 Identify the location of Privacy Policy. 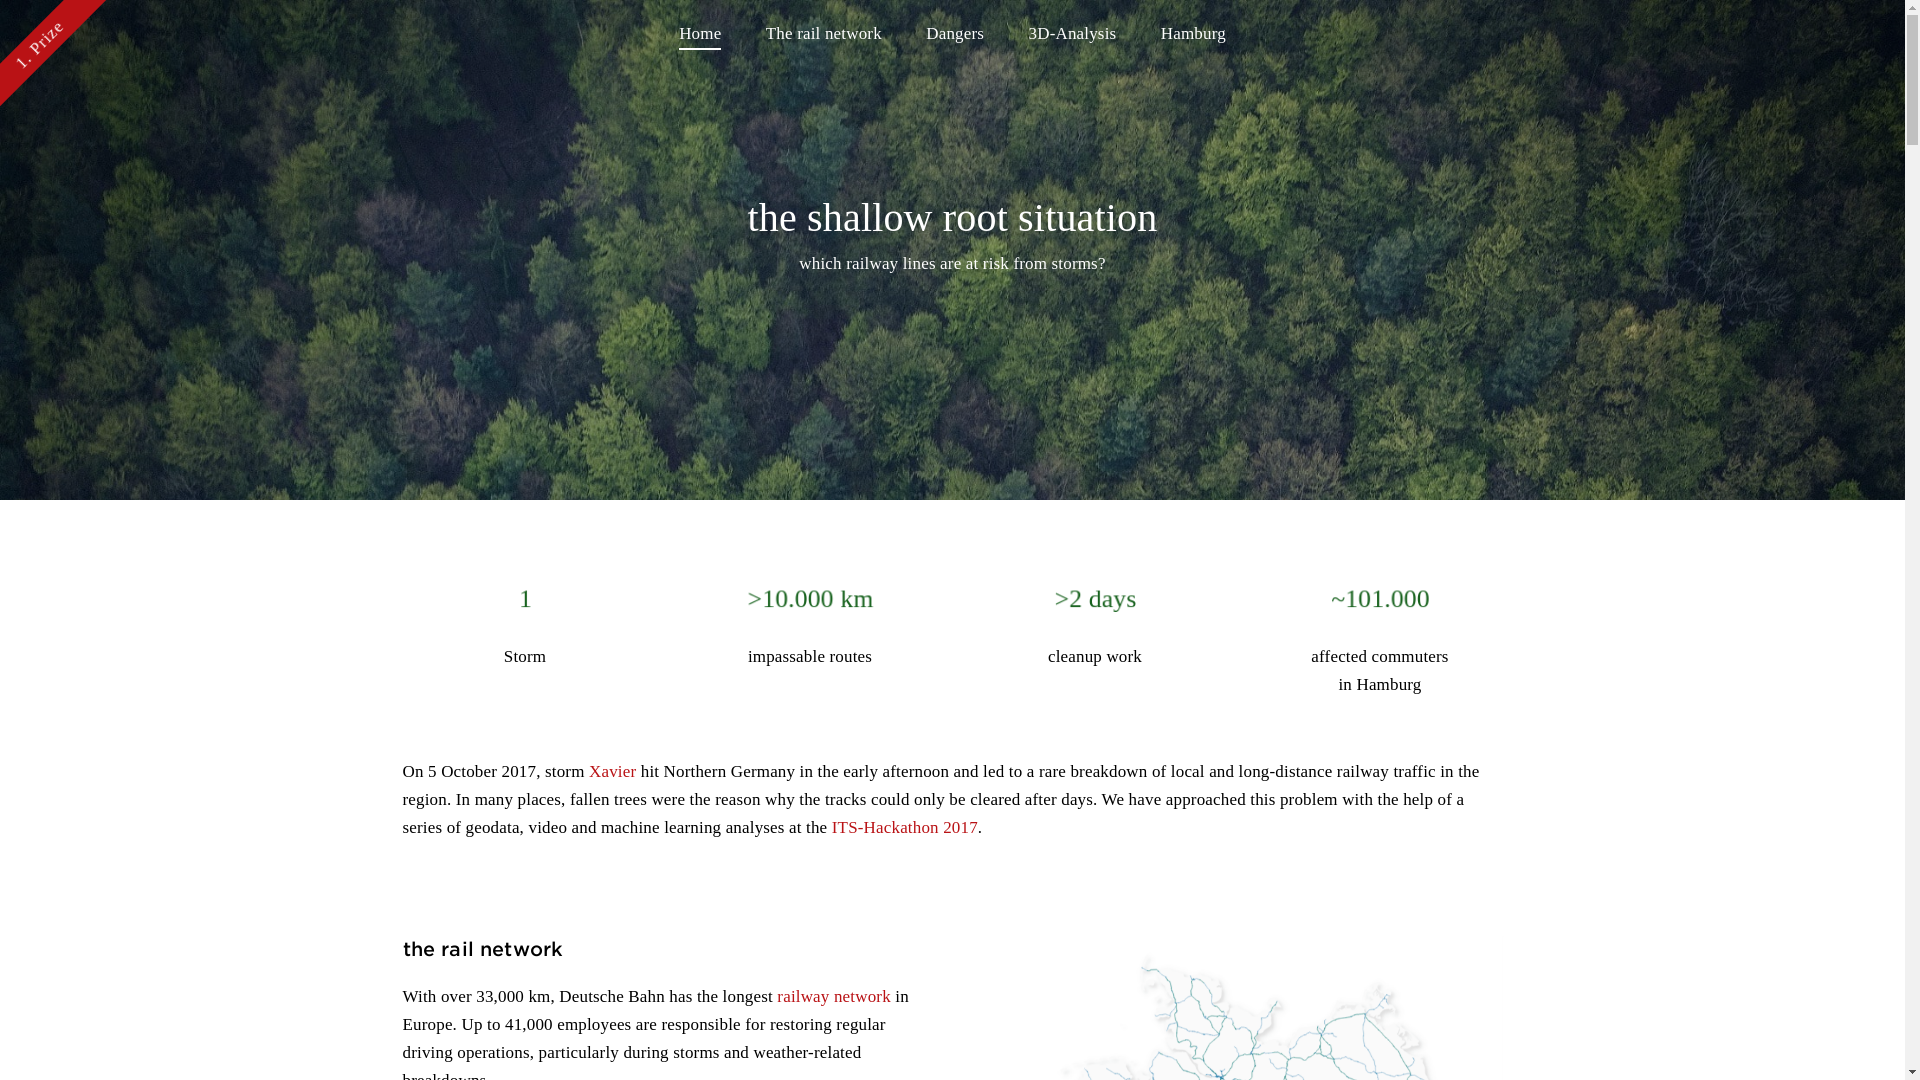
(1082, 1046).